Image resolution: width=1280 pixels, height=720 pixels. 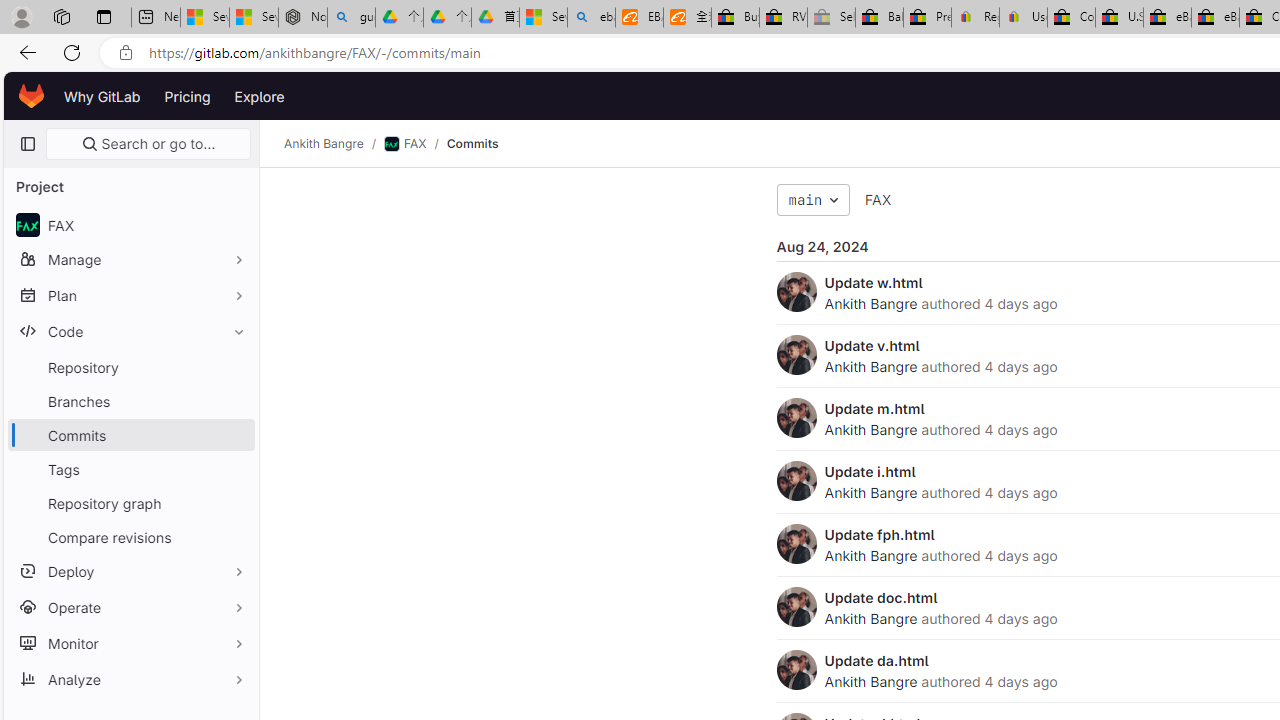 What do you see at coordinates (831, 18) in the screenshot?
I see `Sell worldwide with eBay - Sleeping` at bounding box center [831, 18].